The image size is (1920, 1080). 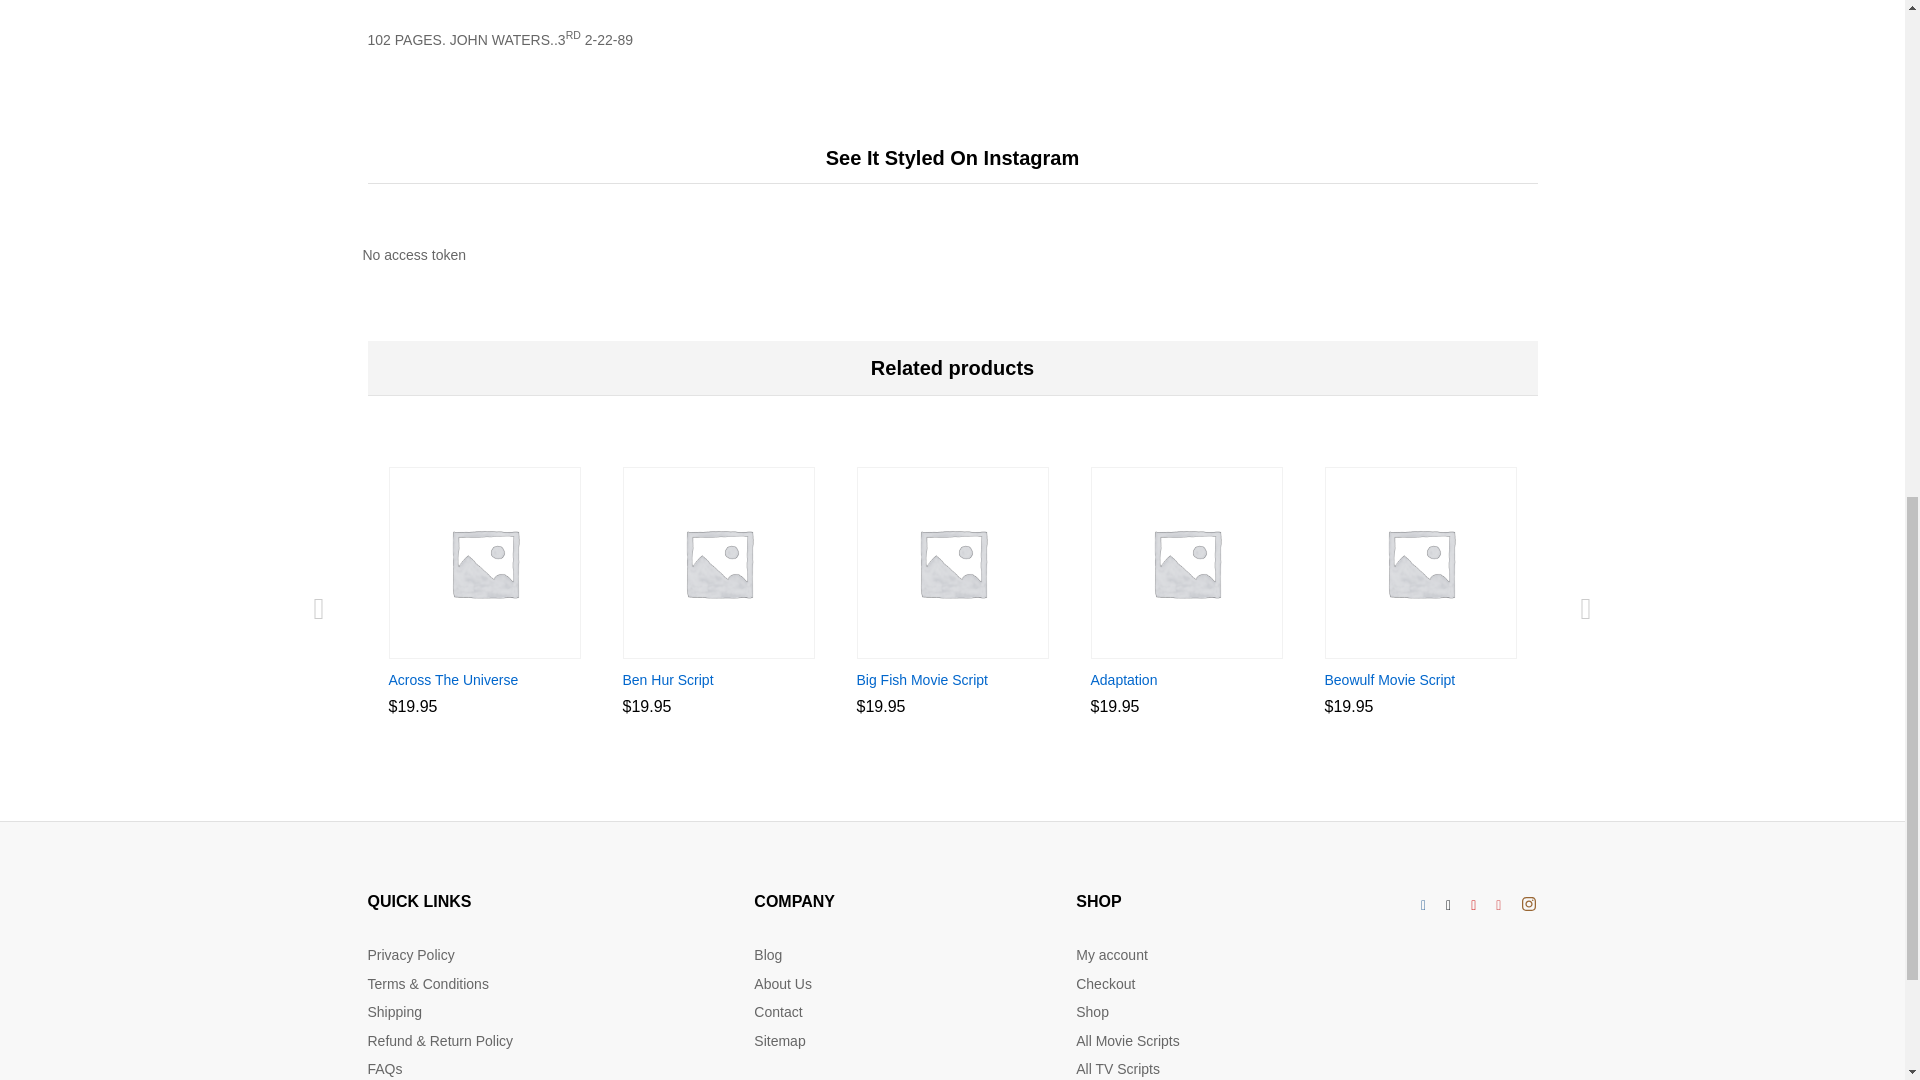 I want to click on Across The Universe, so click(x=452, y=680).